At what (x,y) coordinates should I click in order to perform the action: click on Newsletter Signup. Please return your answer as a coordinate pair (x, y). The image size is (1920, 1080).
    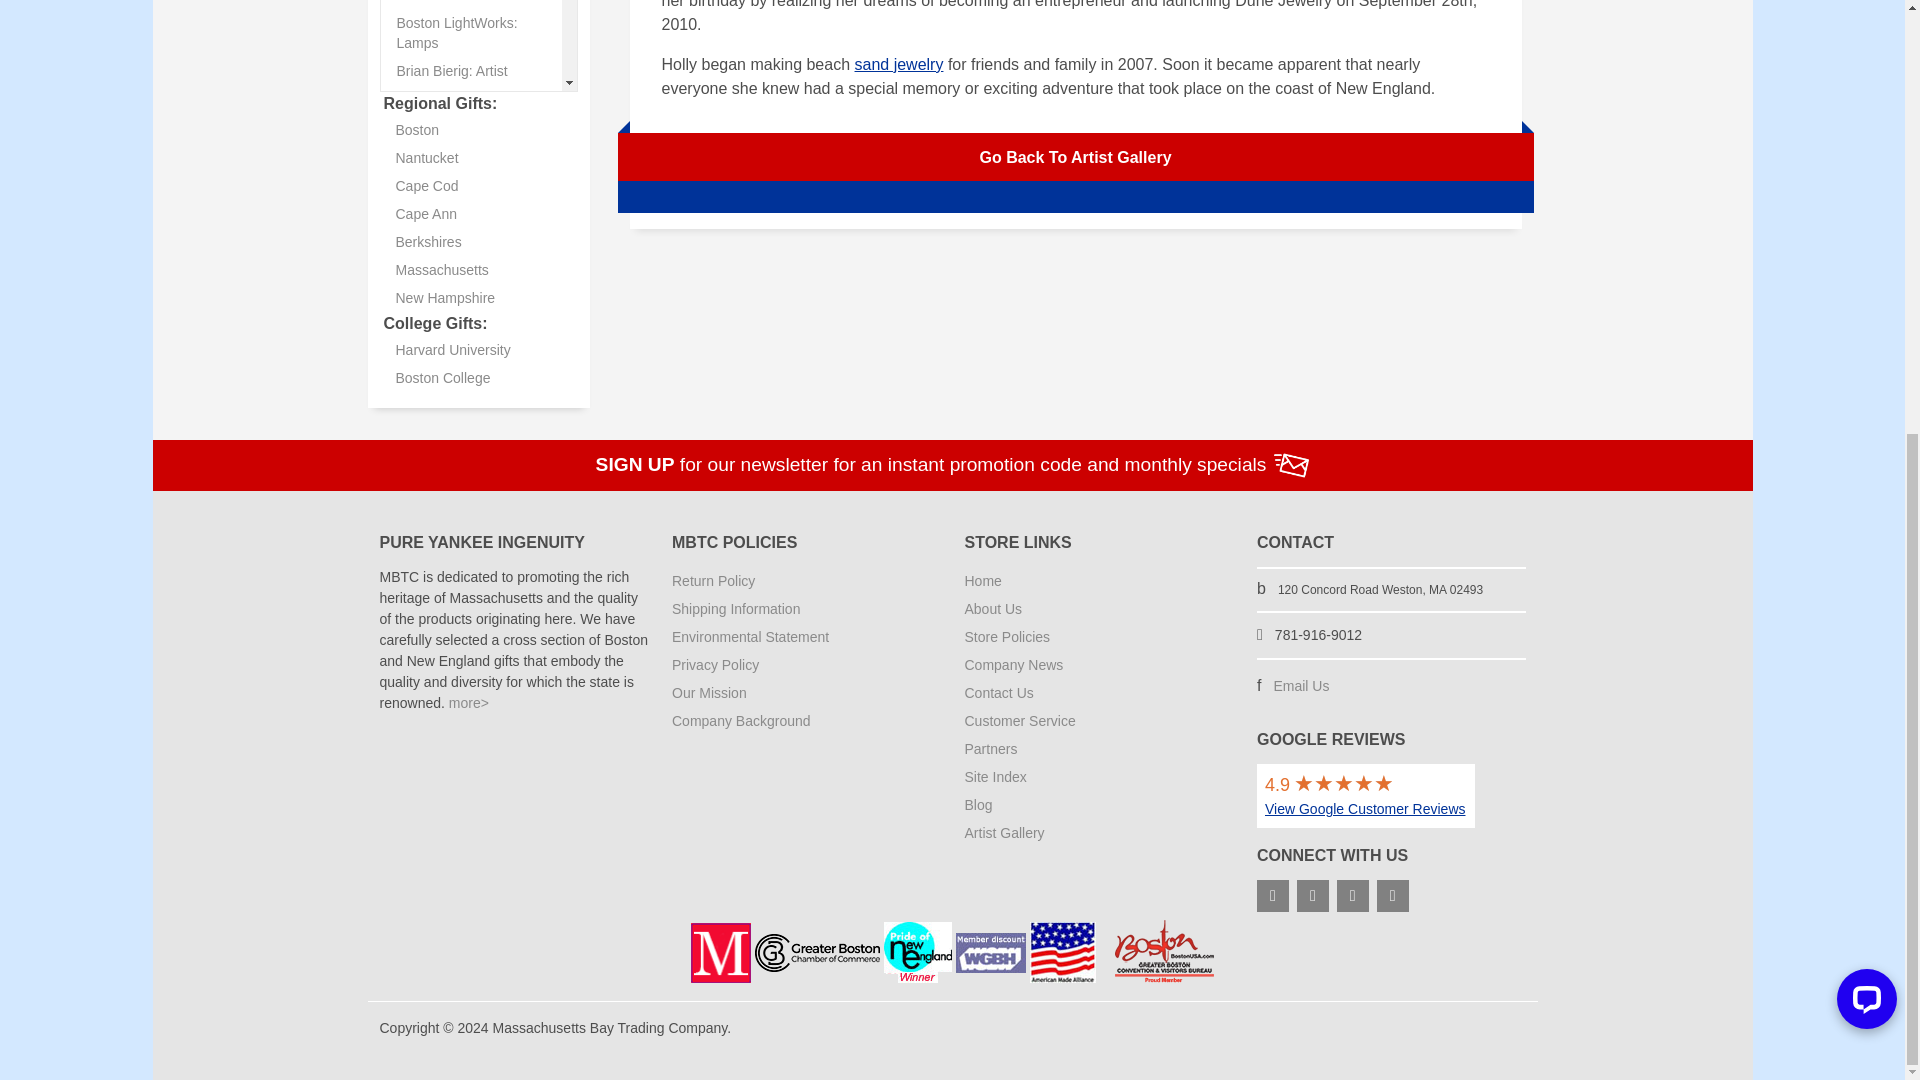
    Looking at the image, I should click on (1292, 465).